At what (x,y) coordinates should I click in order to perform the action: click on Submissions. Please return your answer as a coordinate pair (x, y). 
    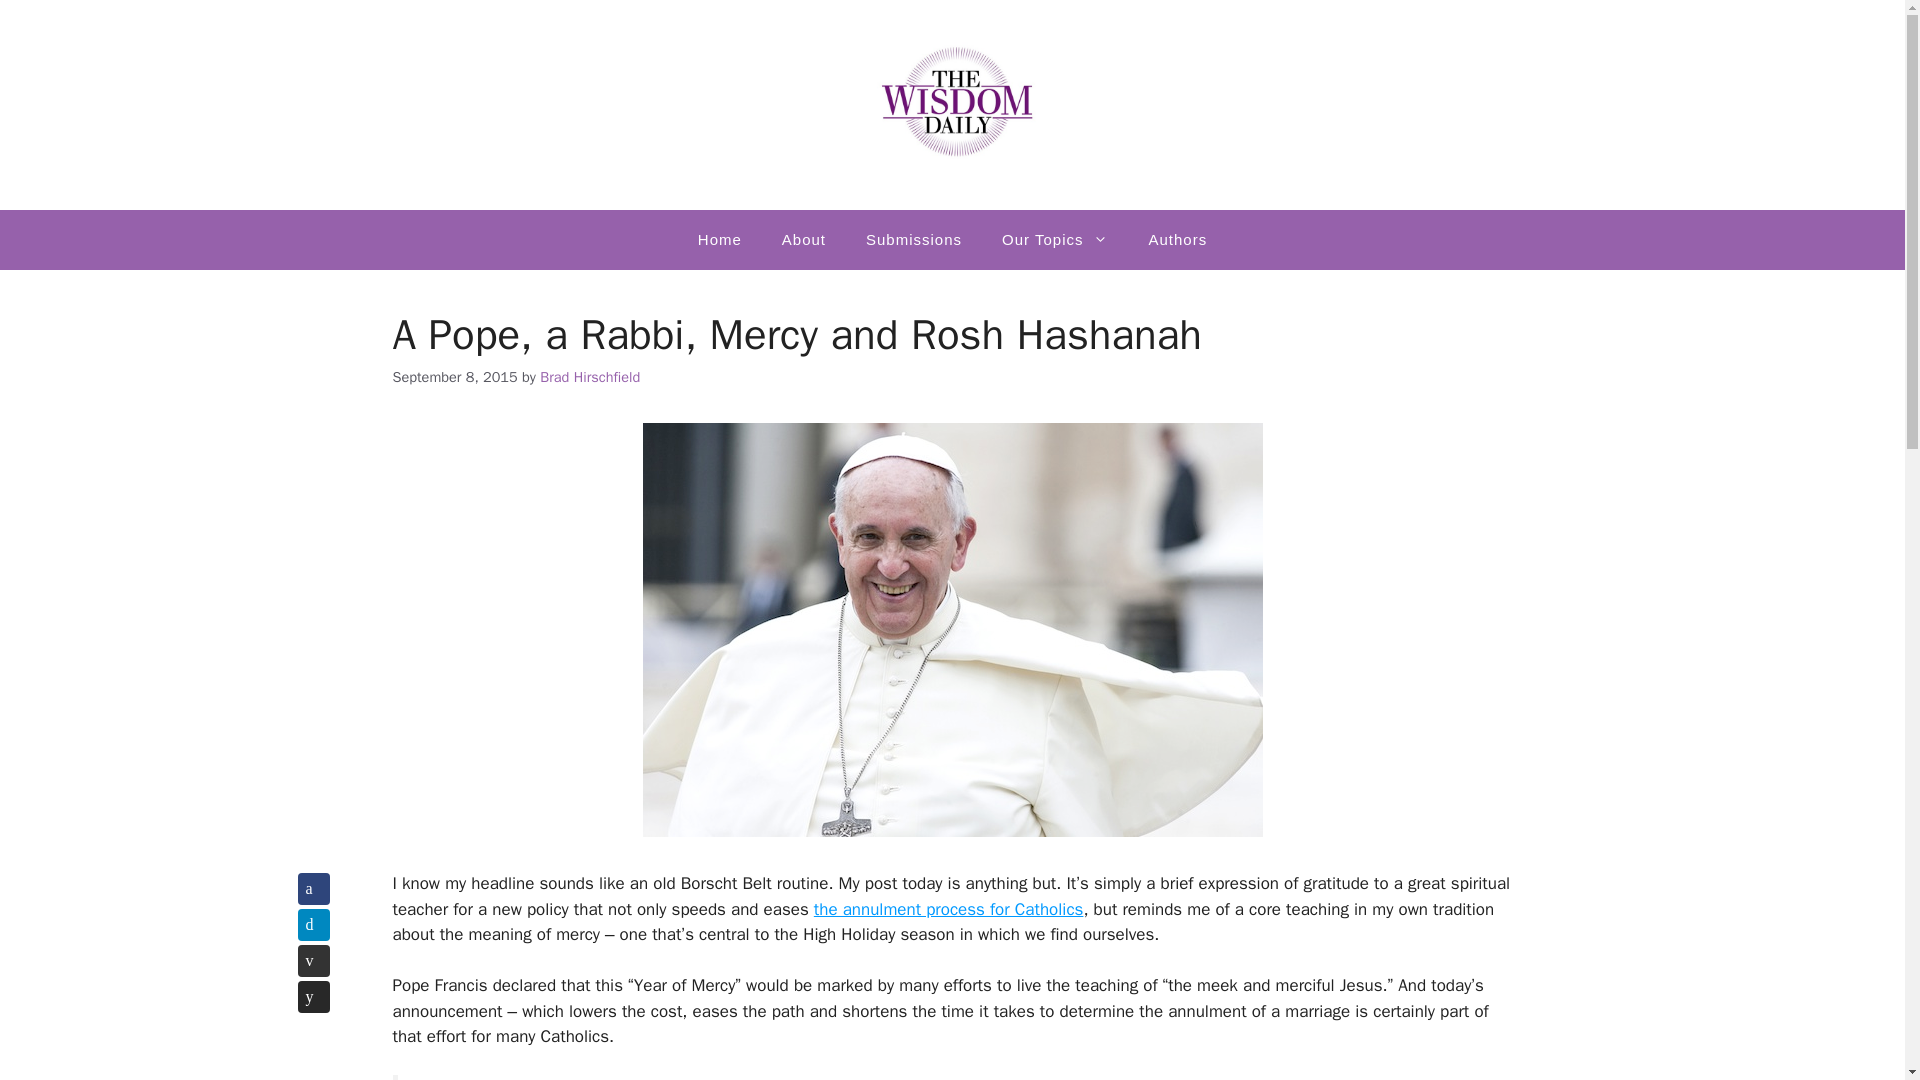
    Looking at the image, I should click on (914, 240).